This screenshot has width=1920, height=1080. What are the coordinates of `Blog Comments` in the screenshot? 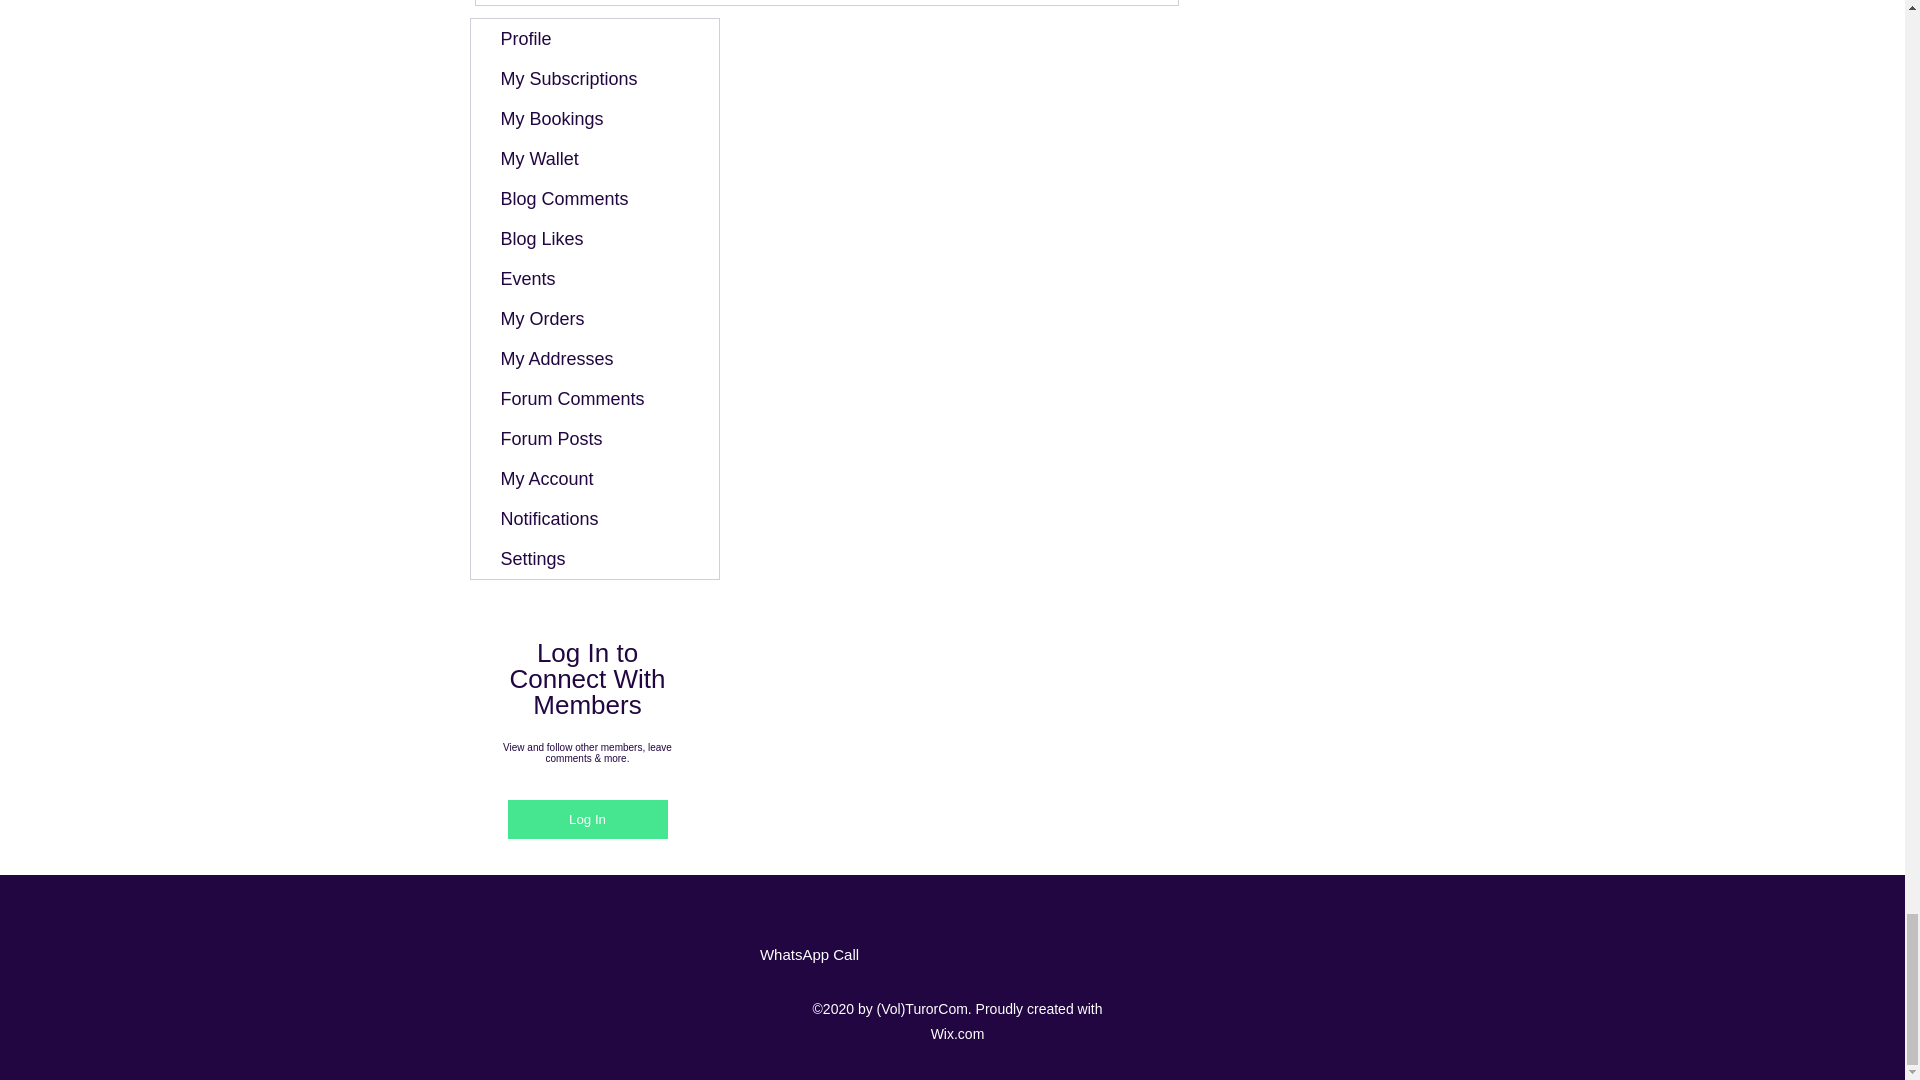 It's located at (594, 199).